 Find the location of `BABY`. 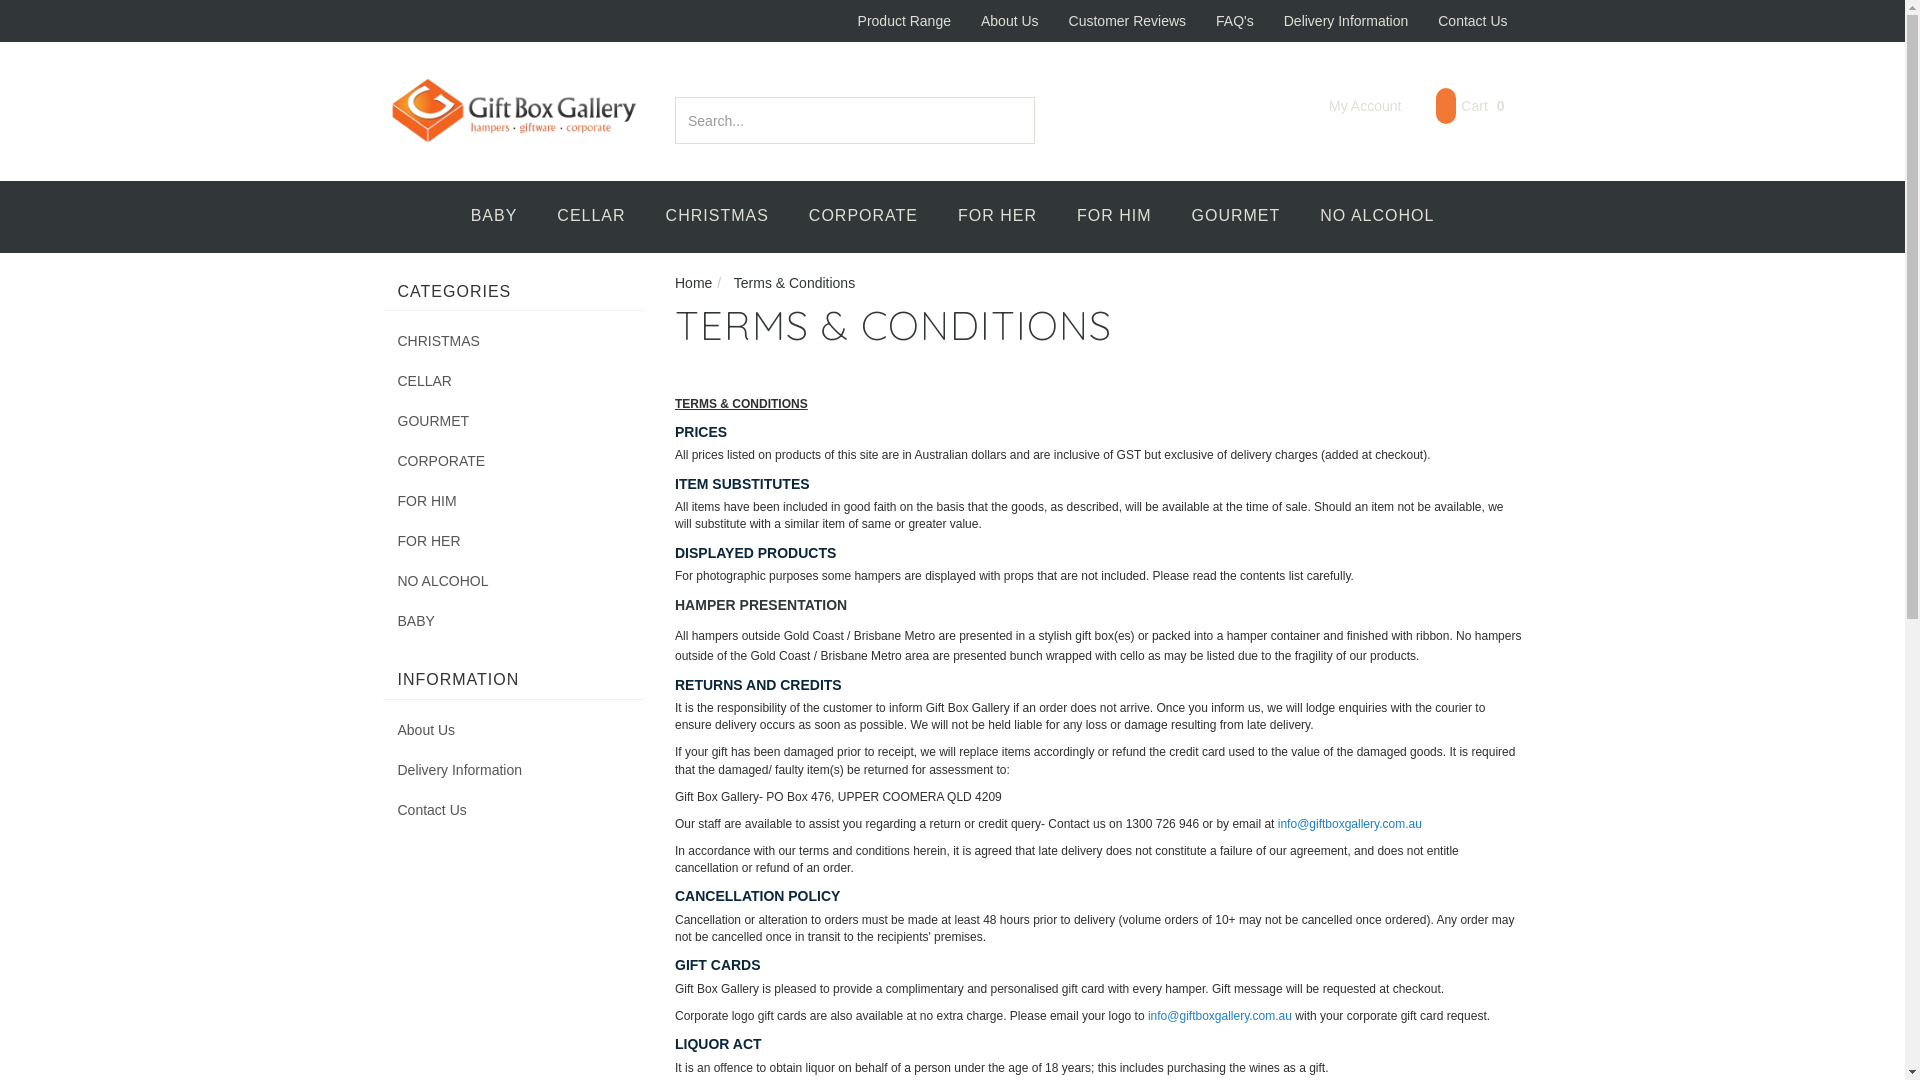

BABY is located at coordinates (514, 621).